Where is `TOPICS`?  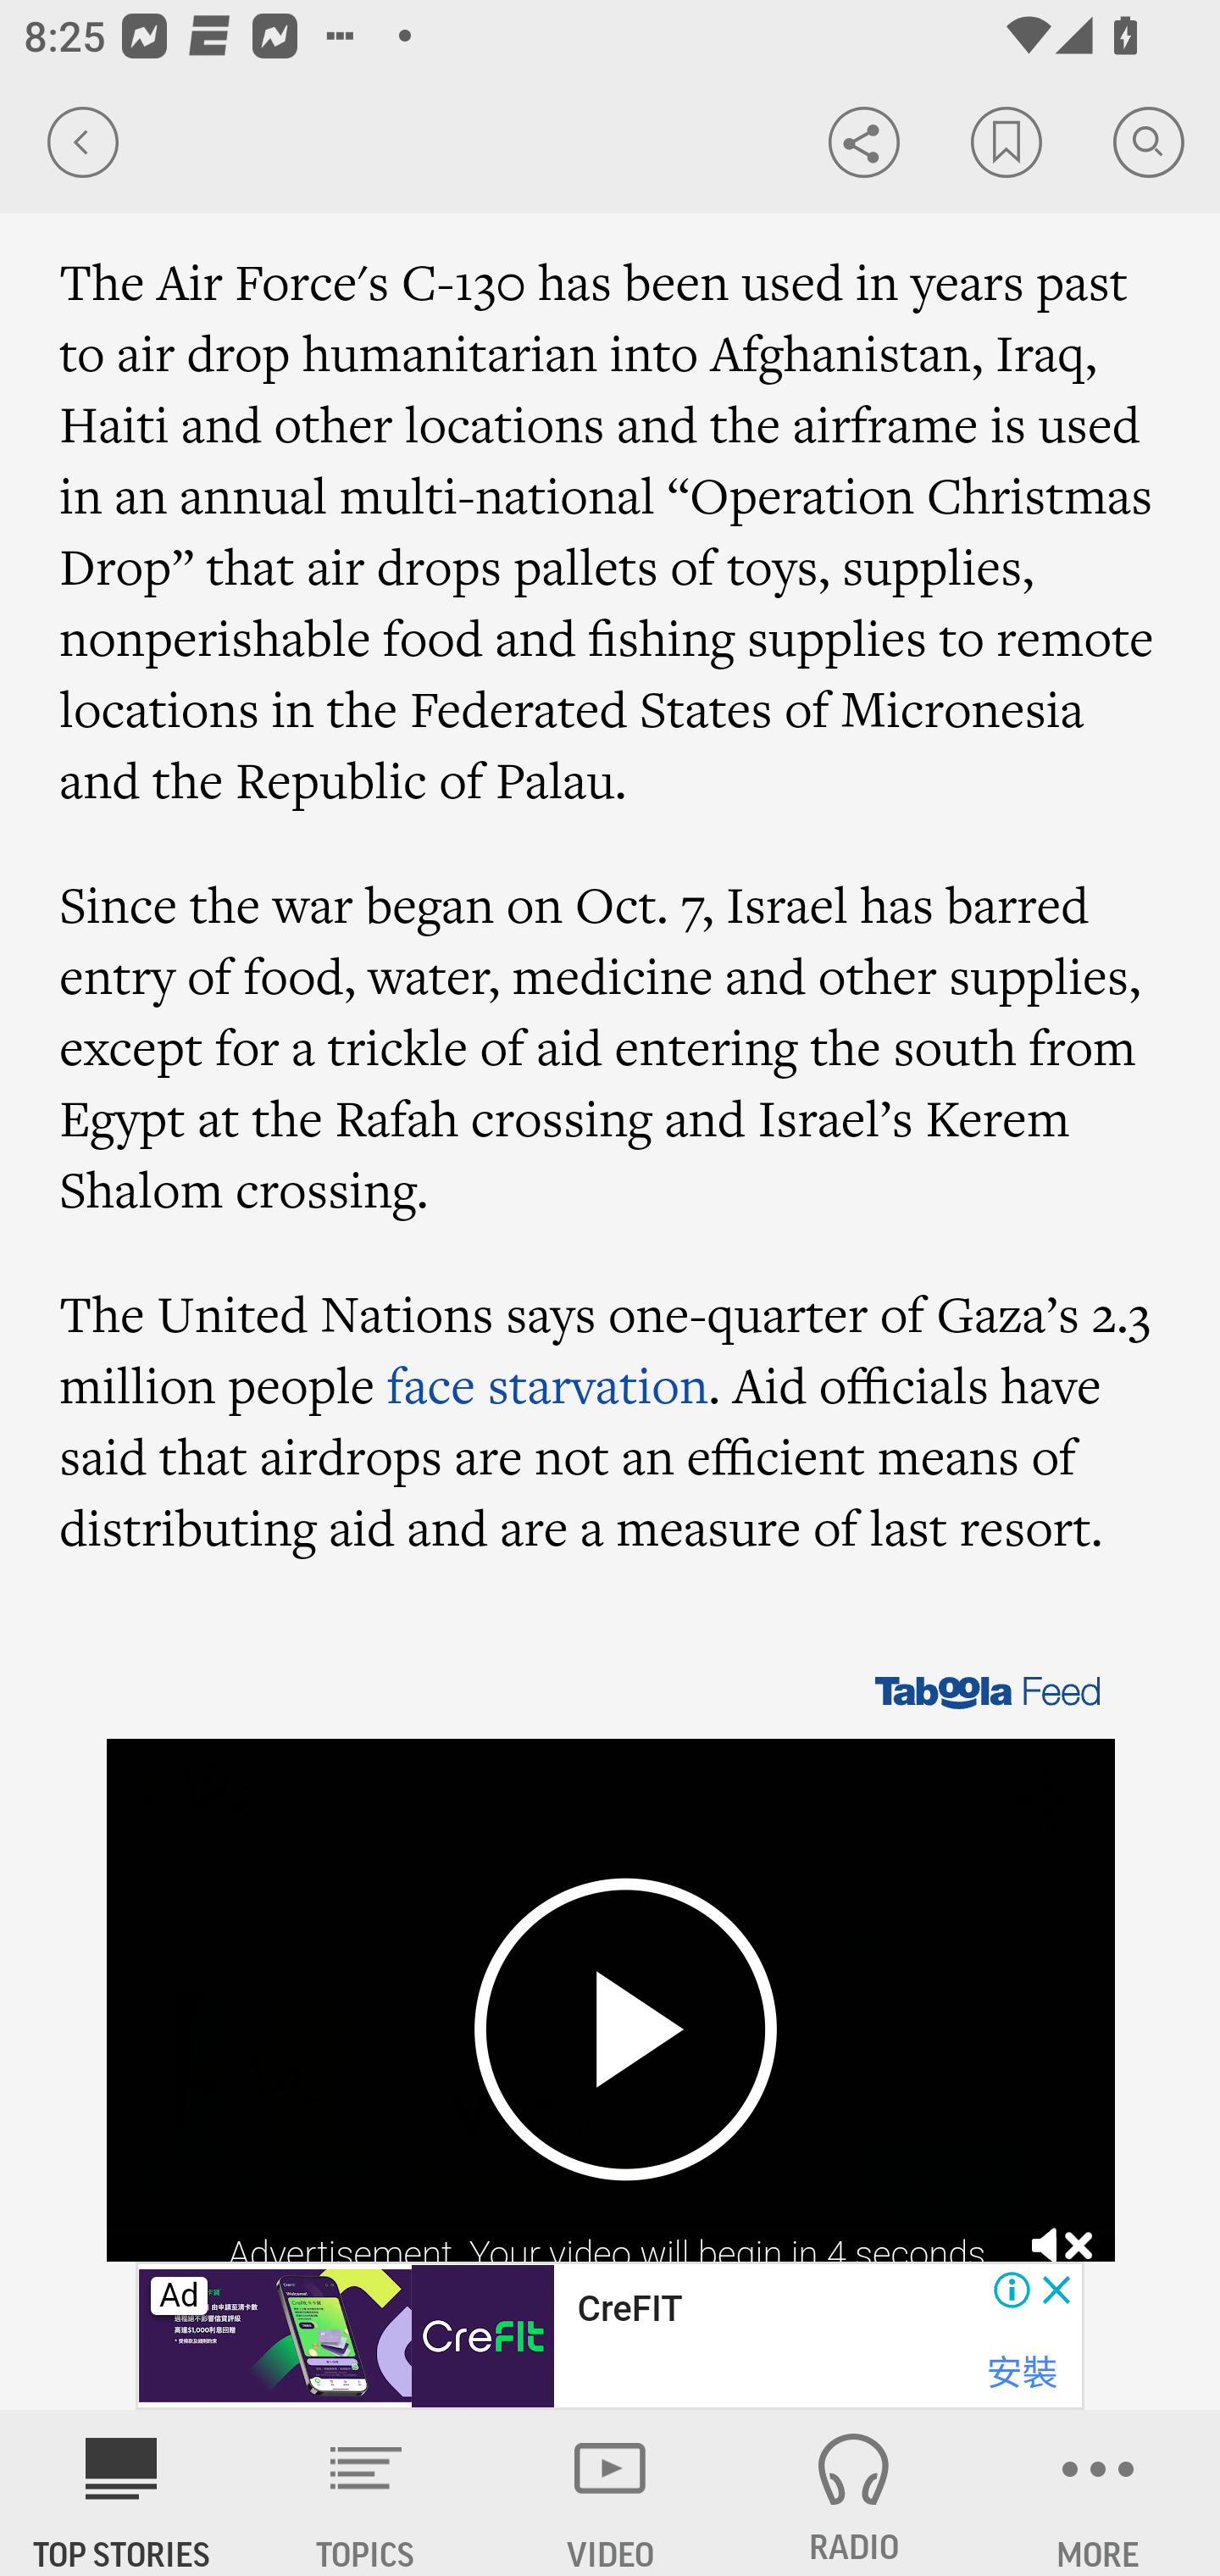 TOPICS is located at coordinates (366, 2493).